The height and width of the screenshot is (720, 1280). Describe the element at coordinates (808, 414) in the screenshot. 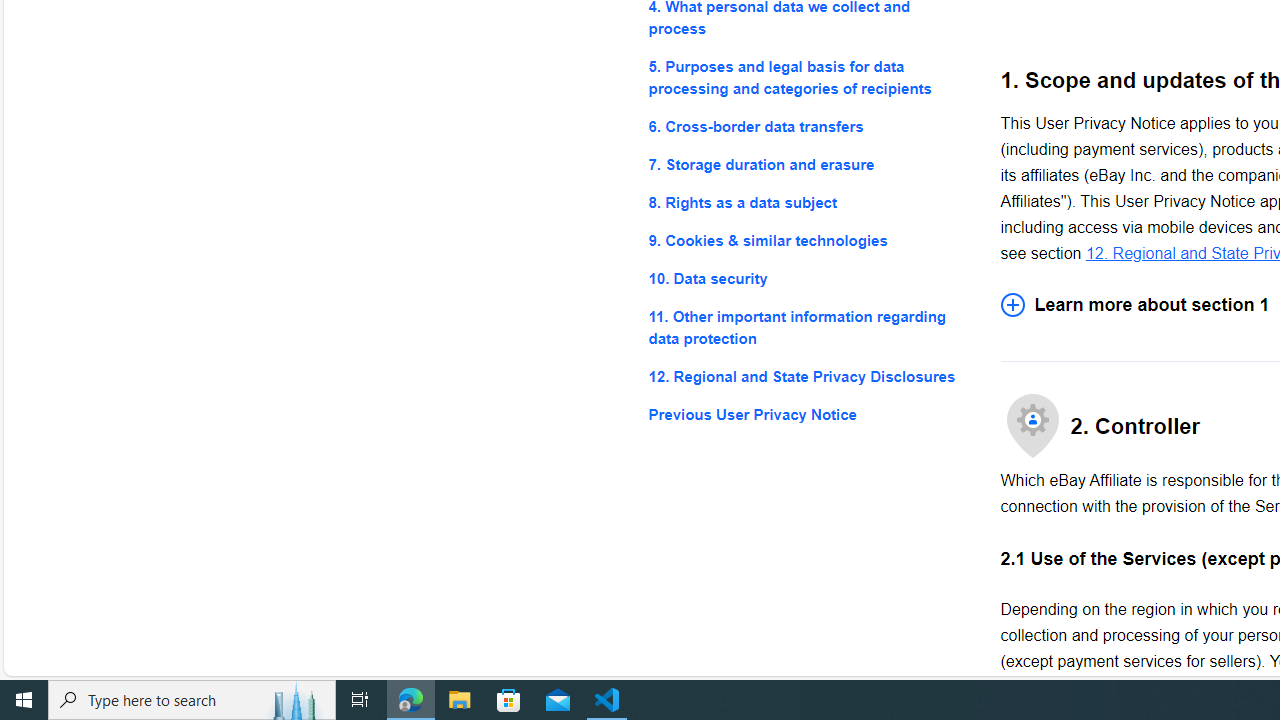

I see `Previous User Privacy Notice` at that location.